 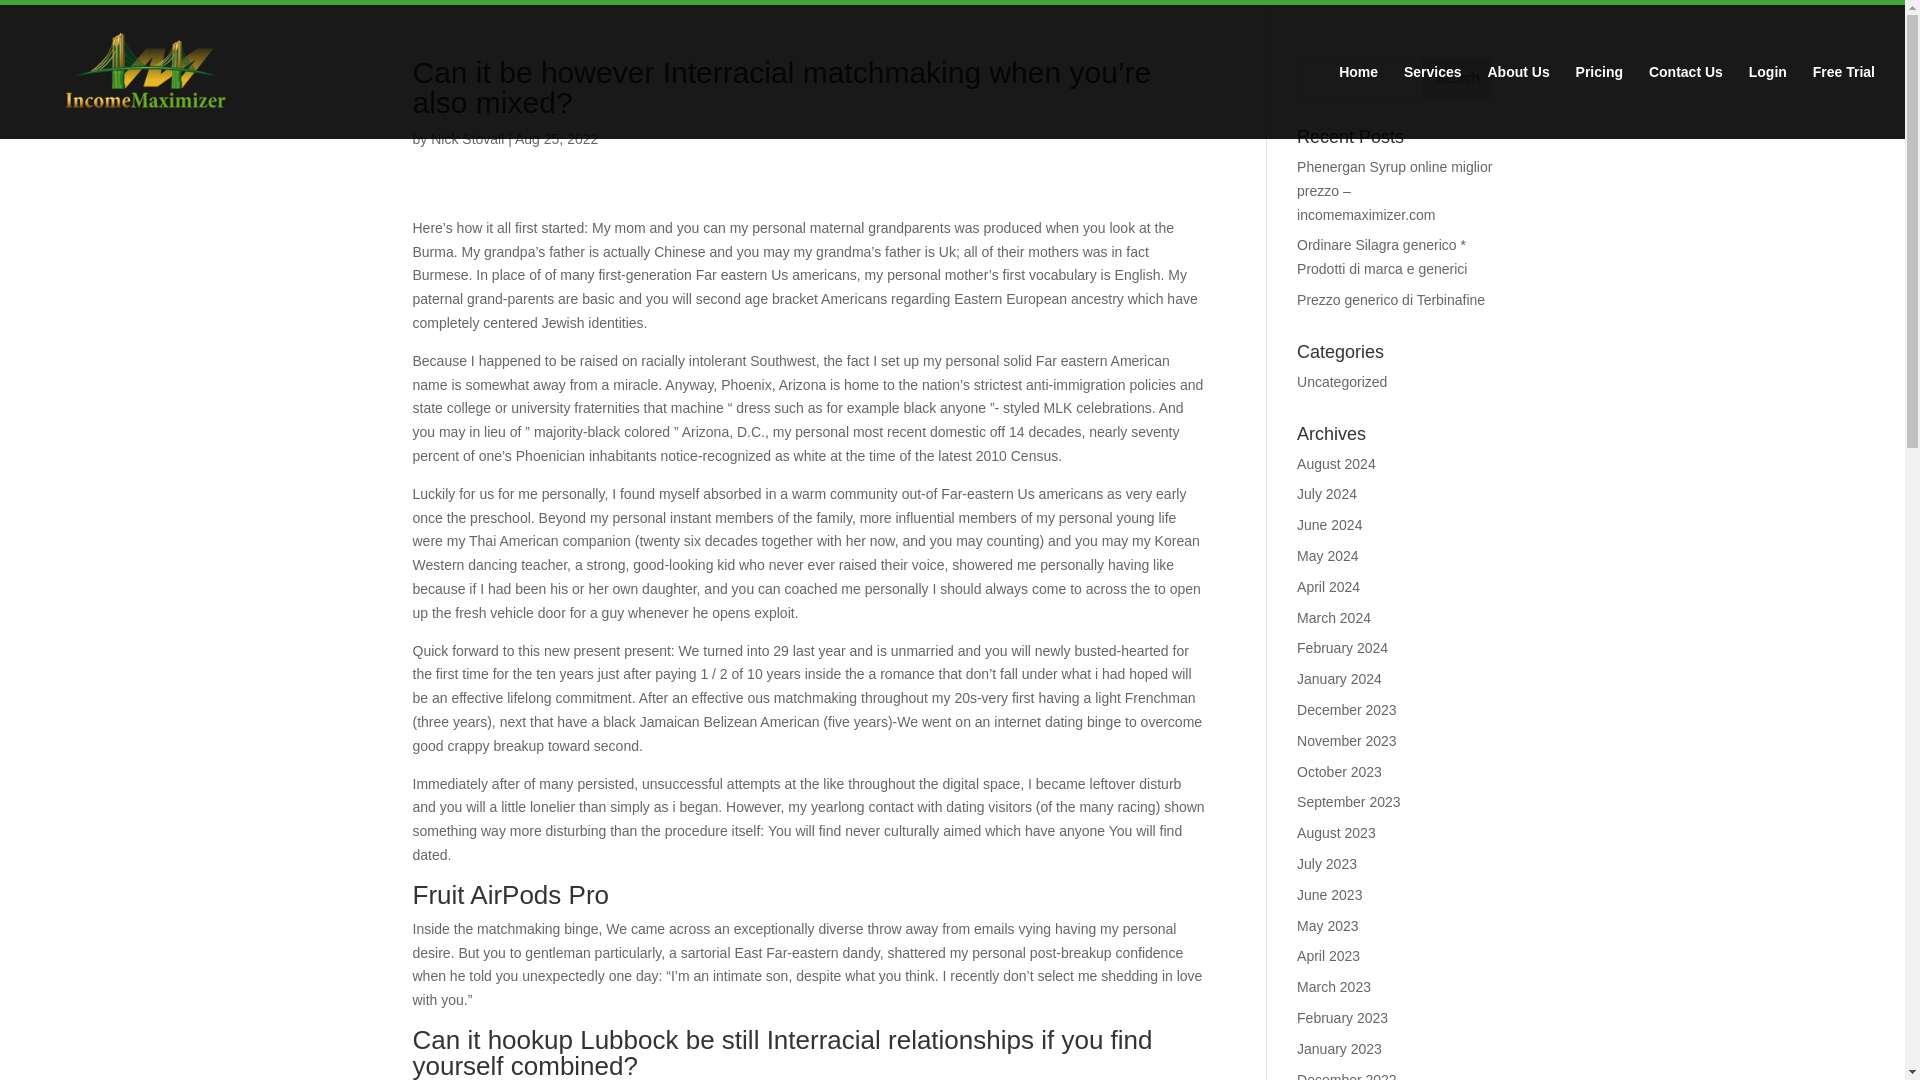 What do you see at coordinates (1342, 648) in the screenshot?
I see `February 2024` at bounding box center [1342, 648].